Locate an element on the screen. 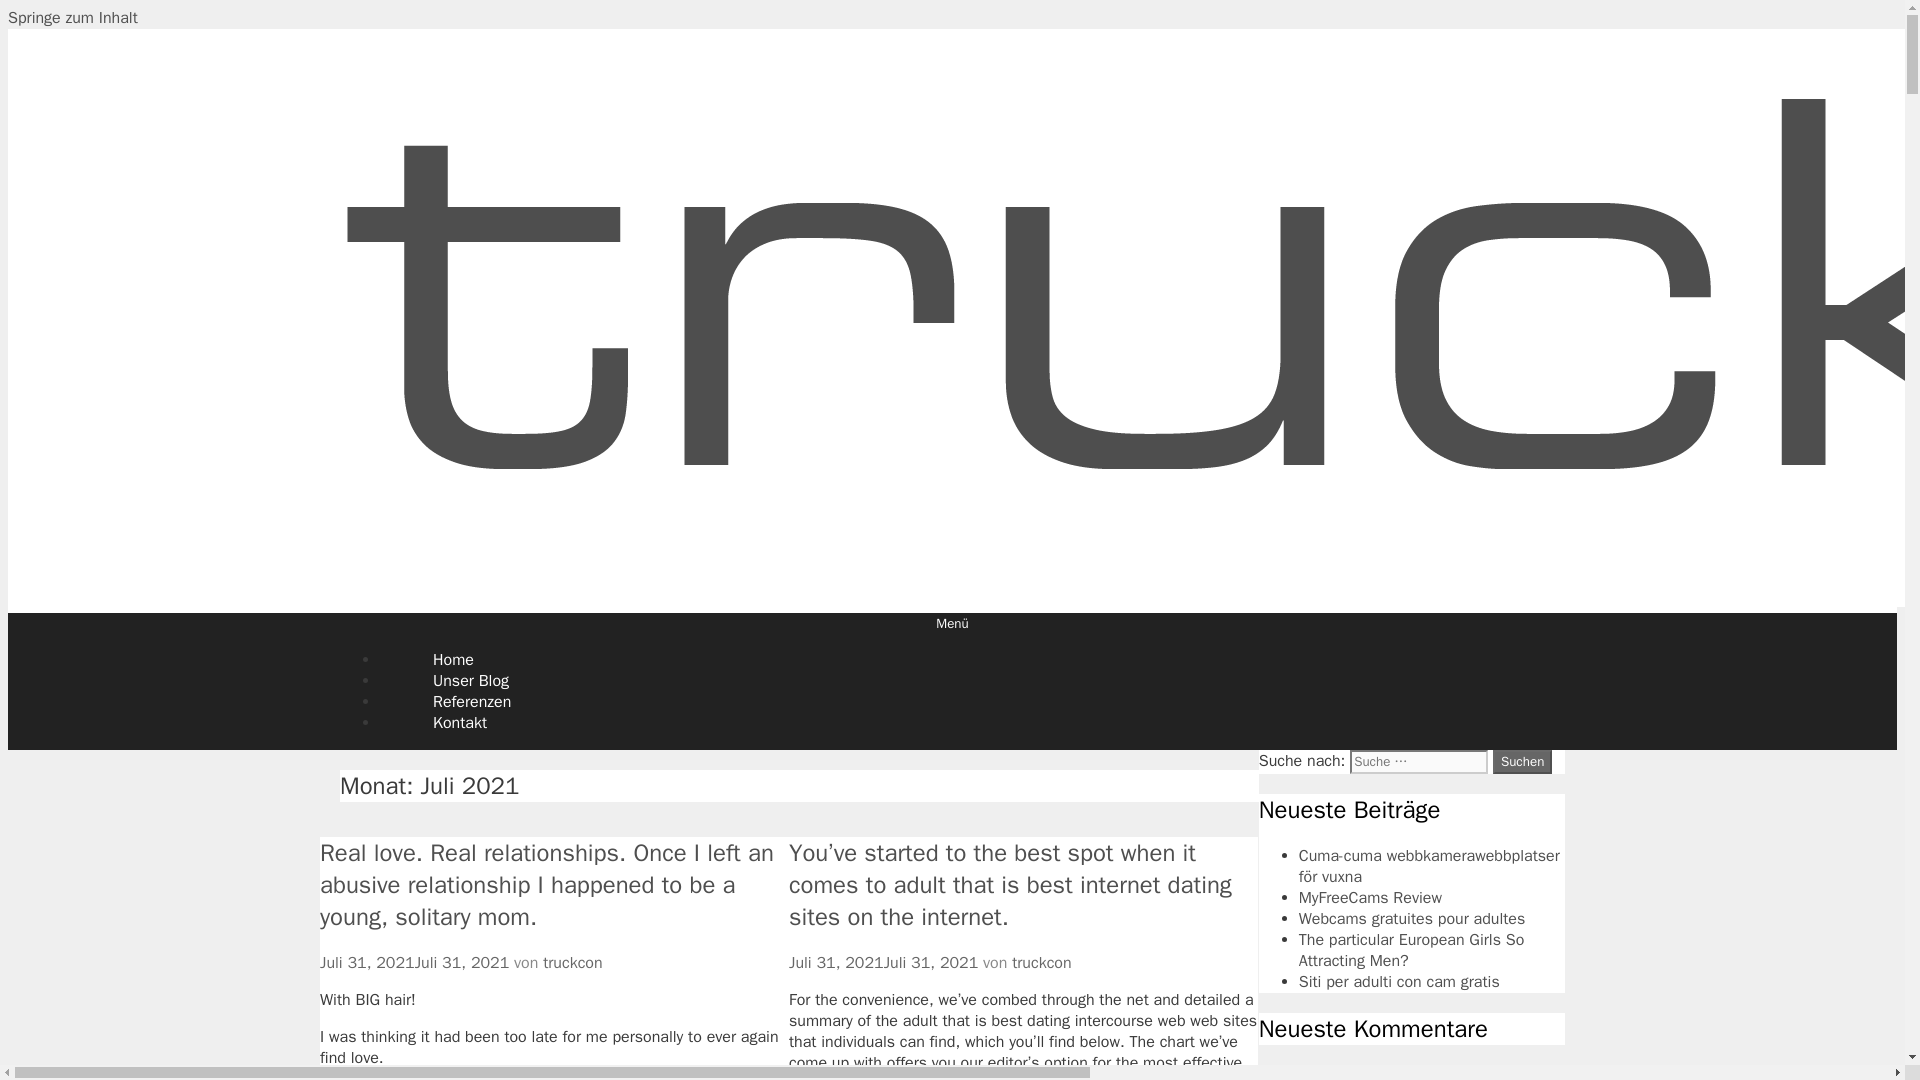 The image size is (1920, 1080). 5:42 pm is located at coordinates (414, 962).